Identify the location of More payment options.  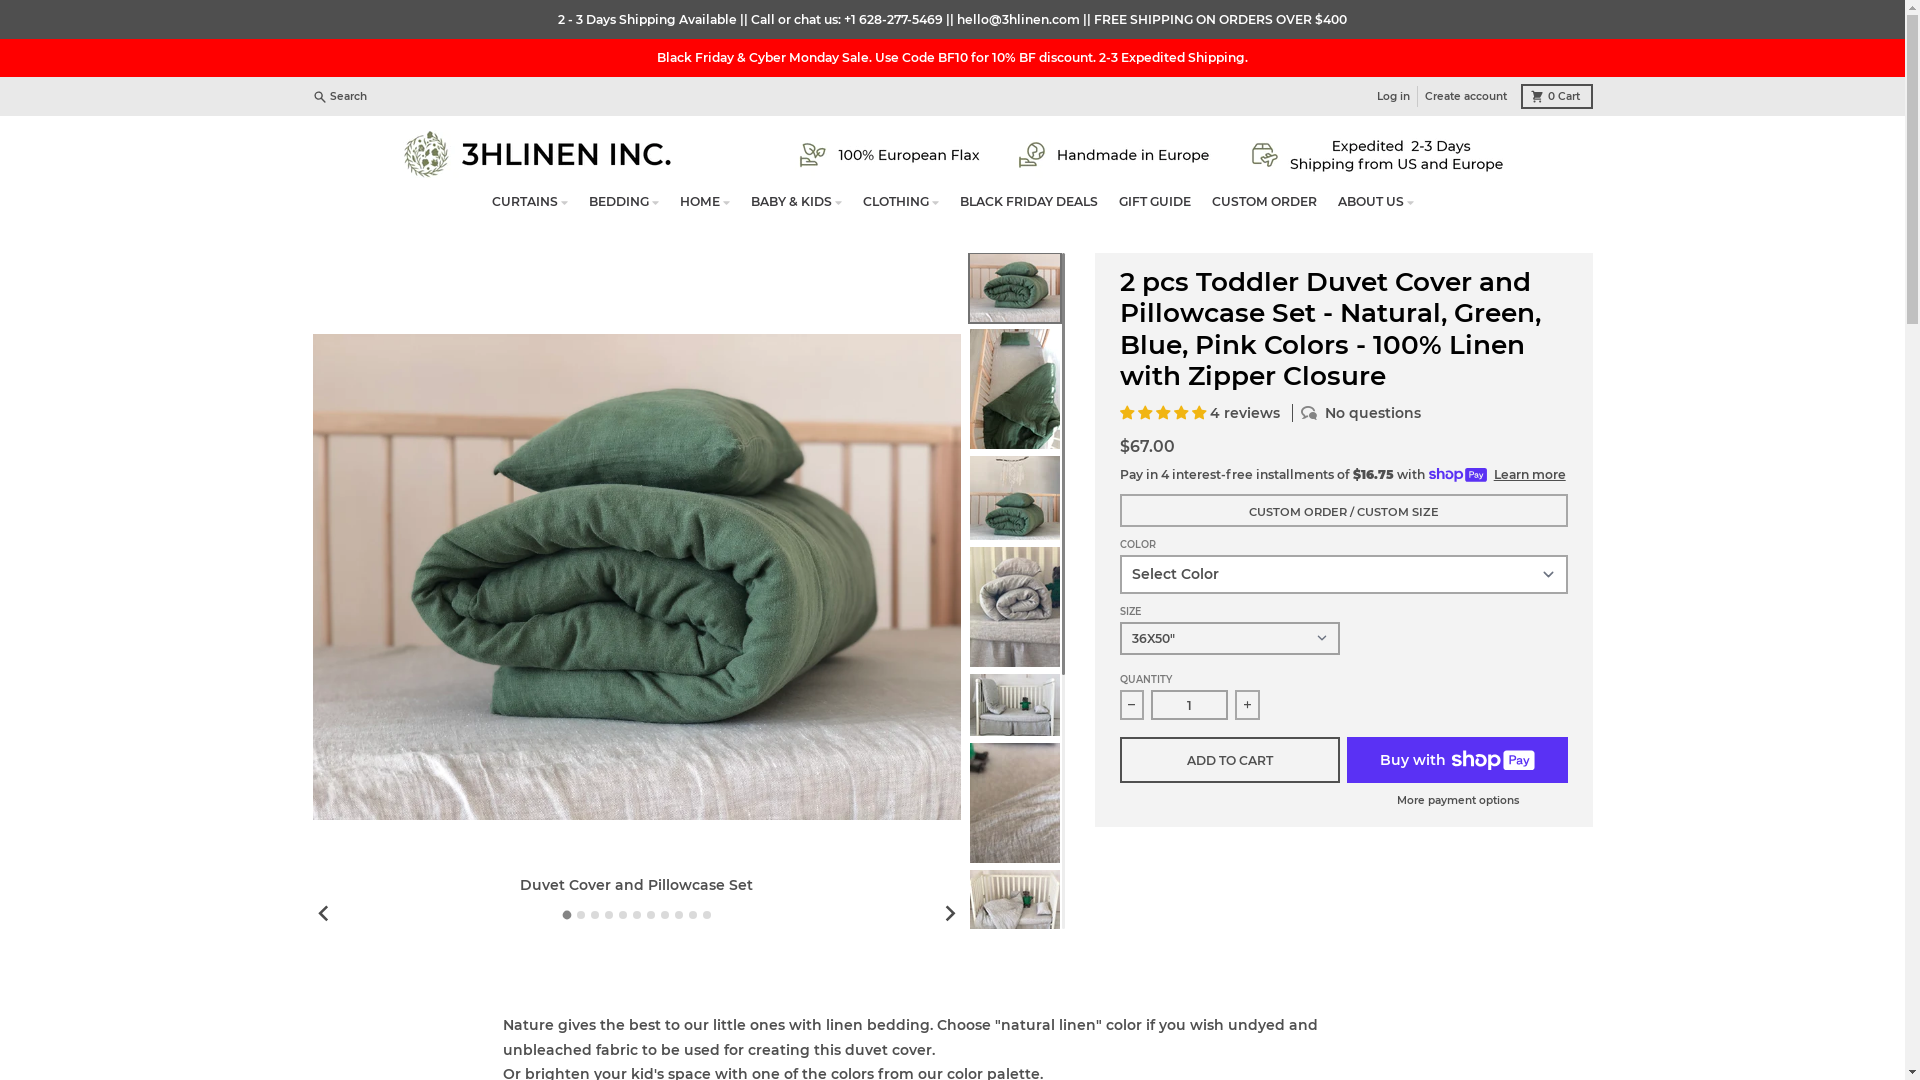
(1458, 801).